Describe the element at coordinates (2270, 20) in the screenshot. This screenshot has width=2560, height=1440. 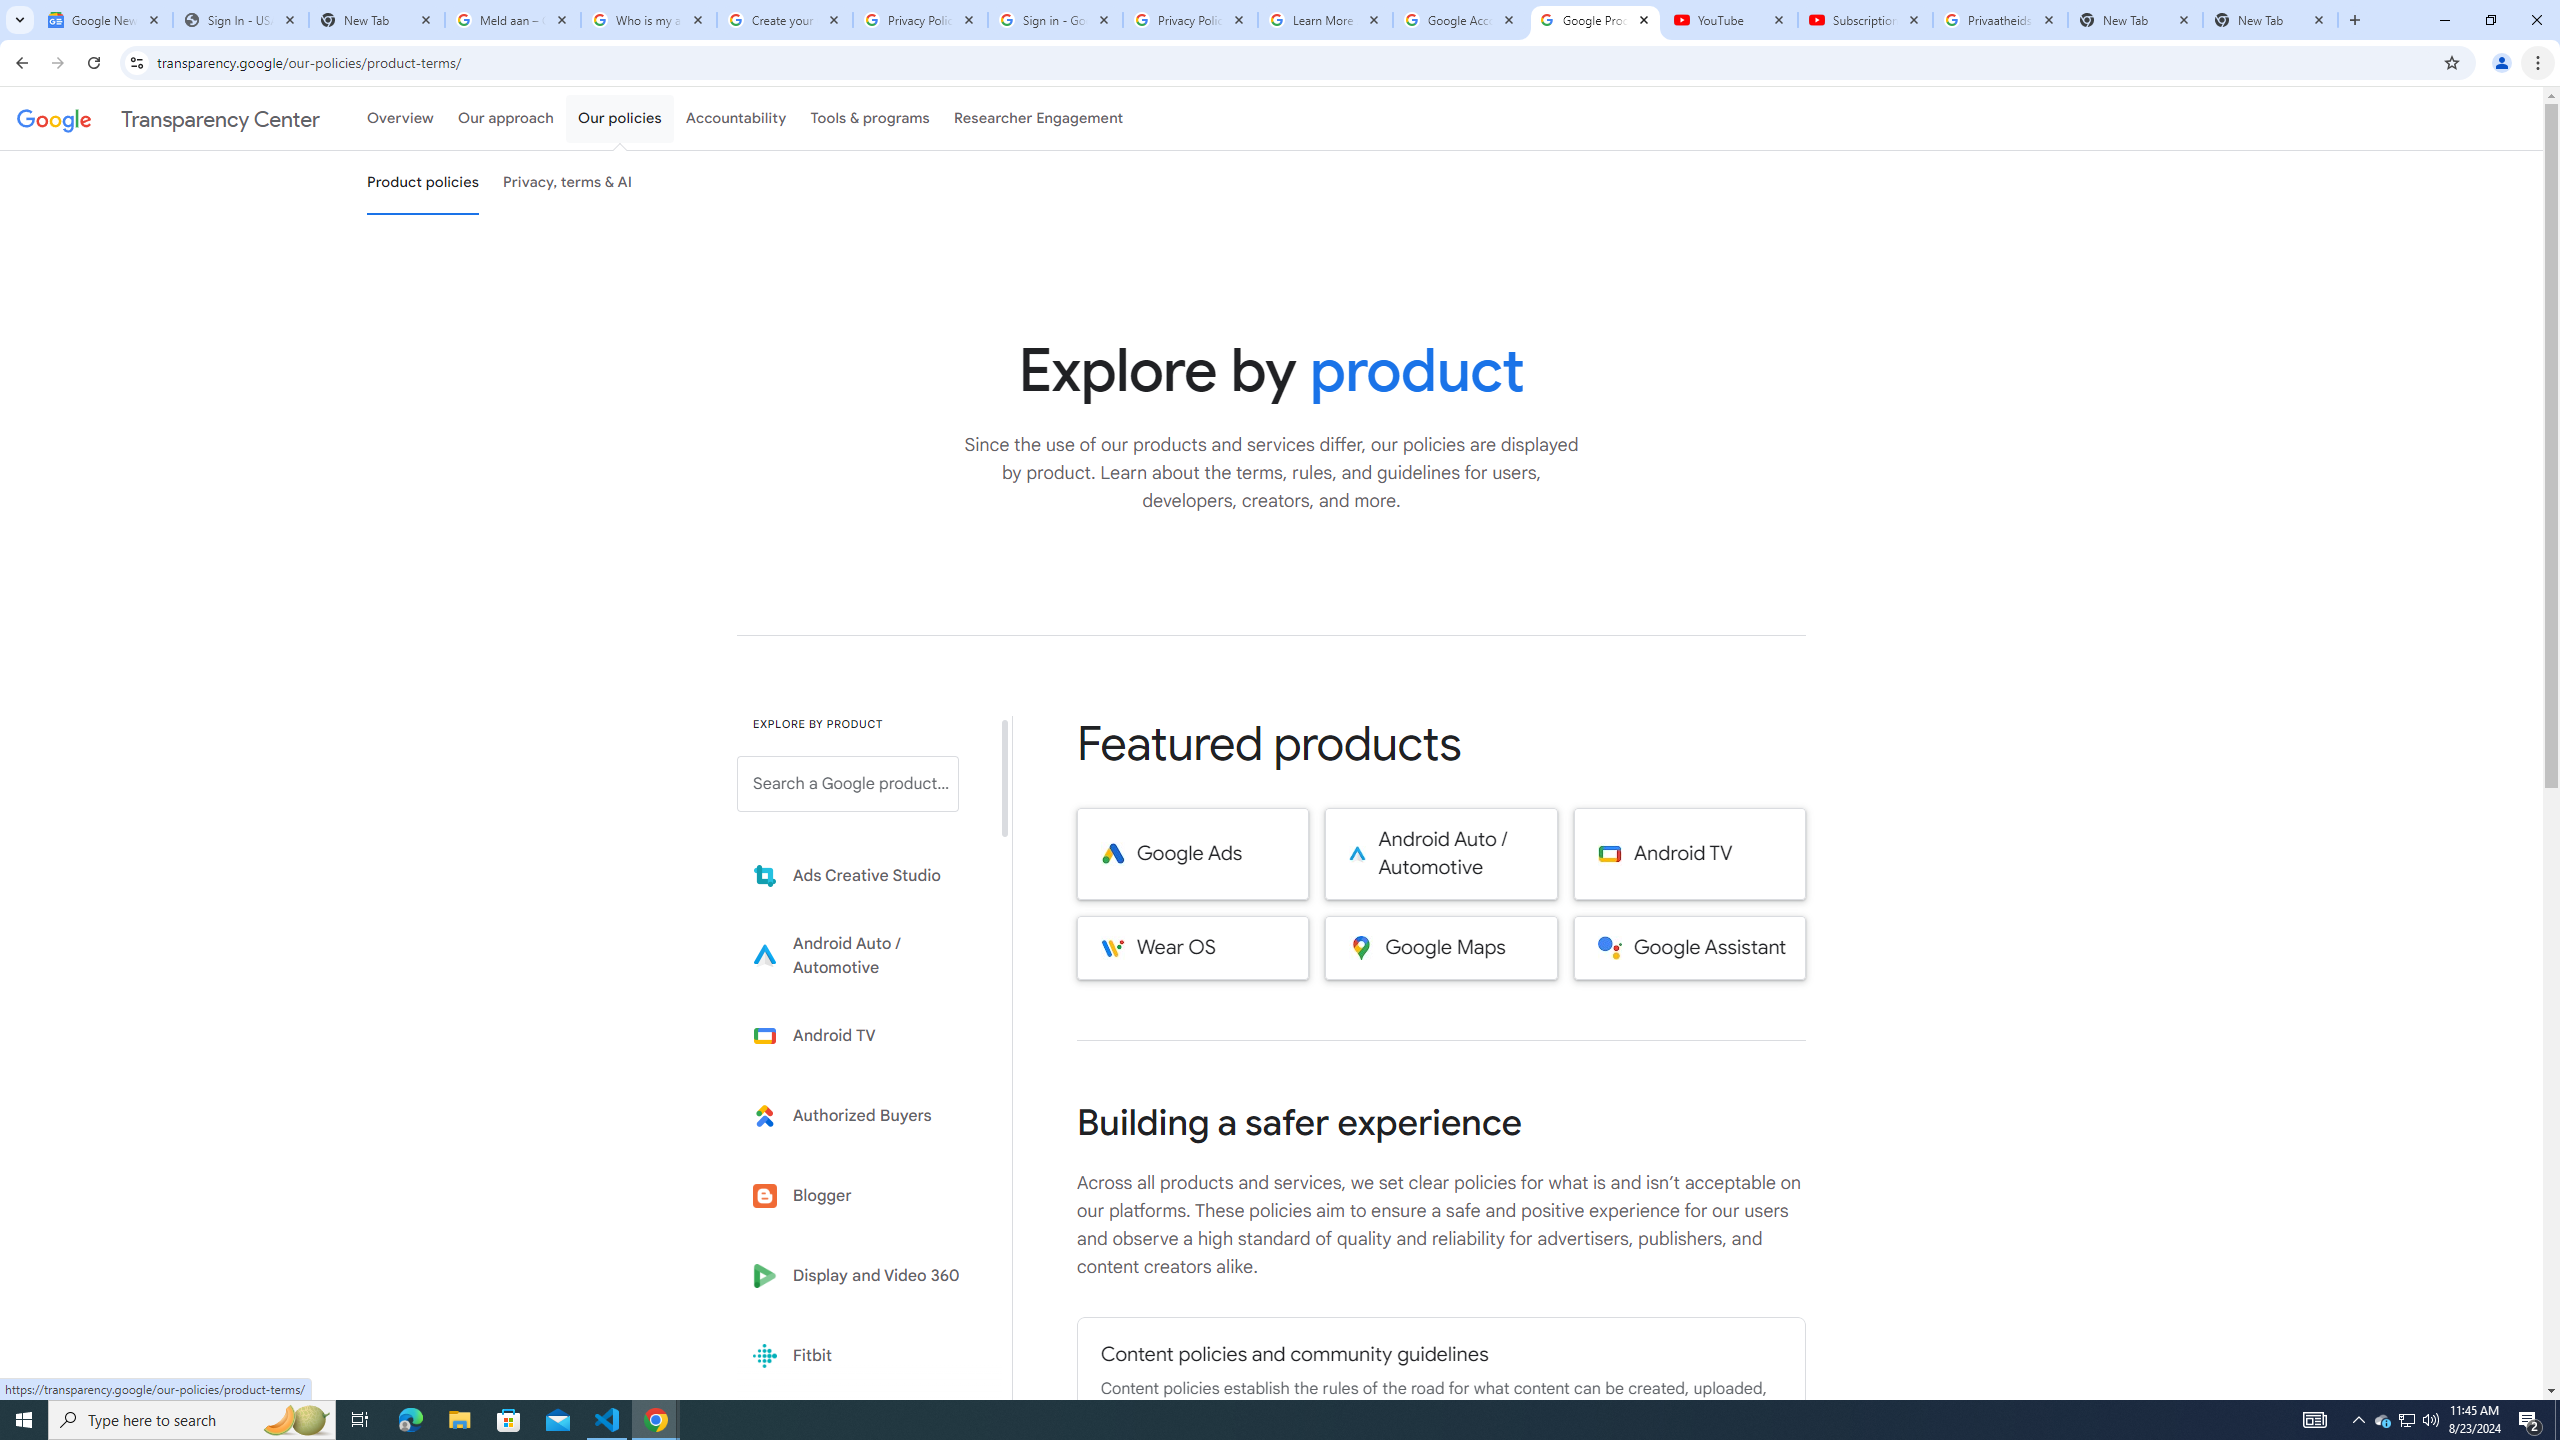
I see `New Tab` at that location.